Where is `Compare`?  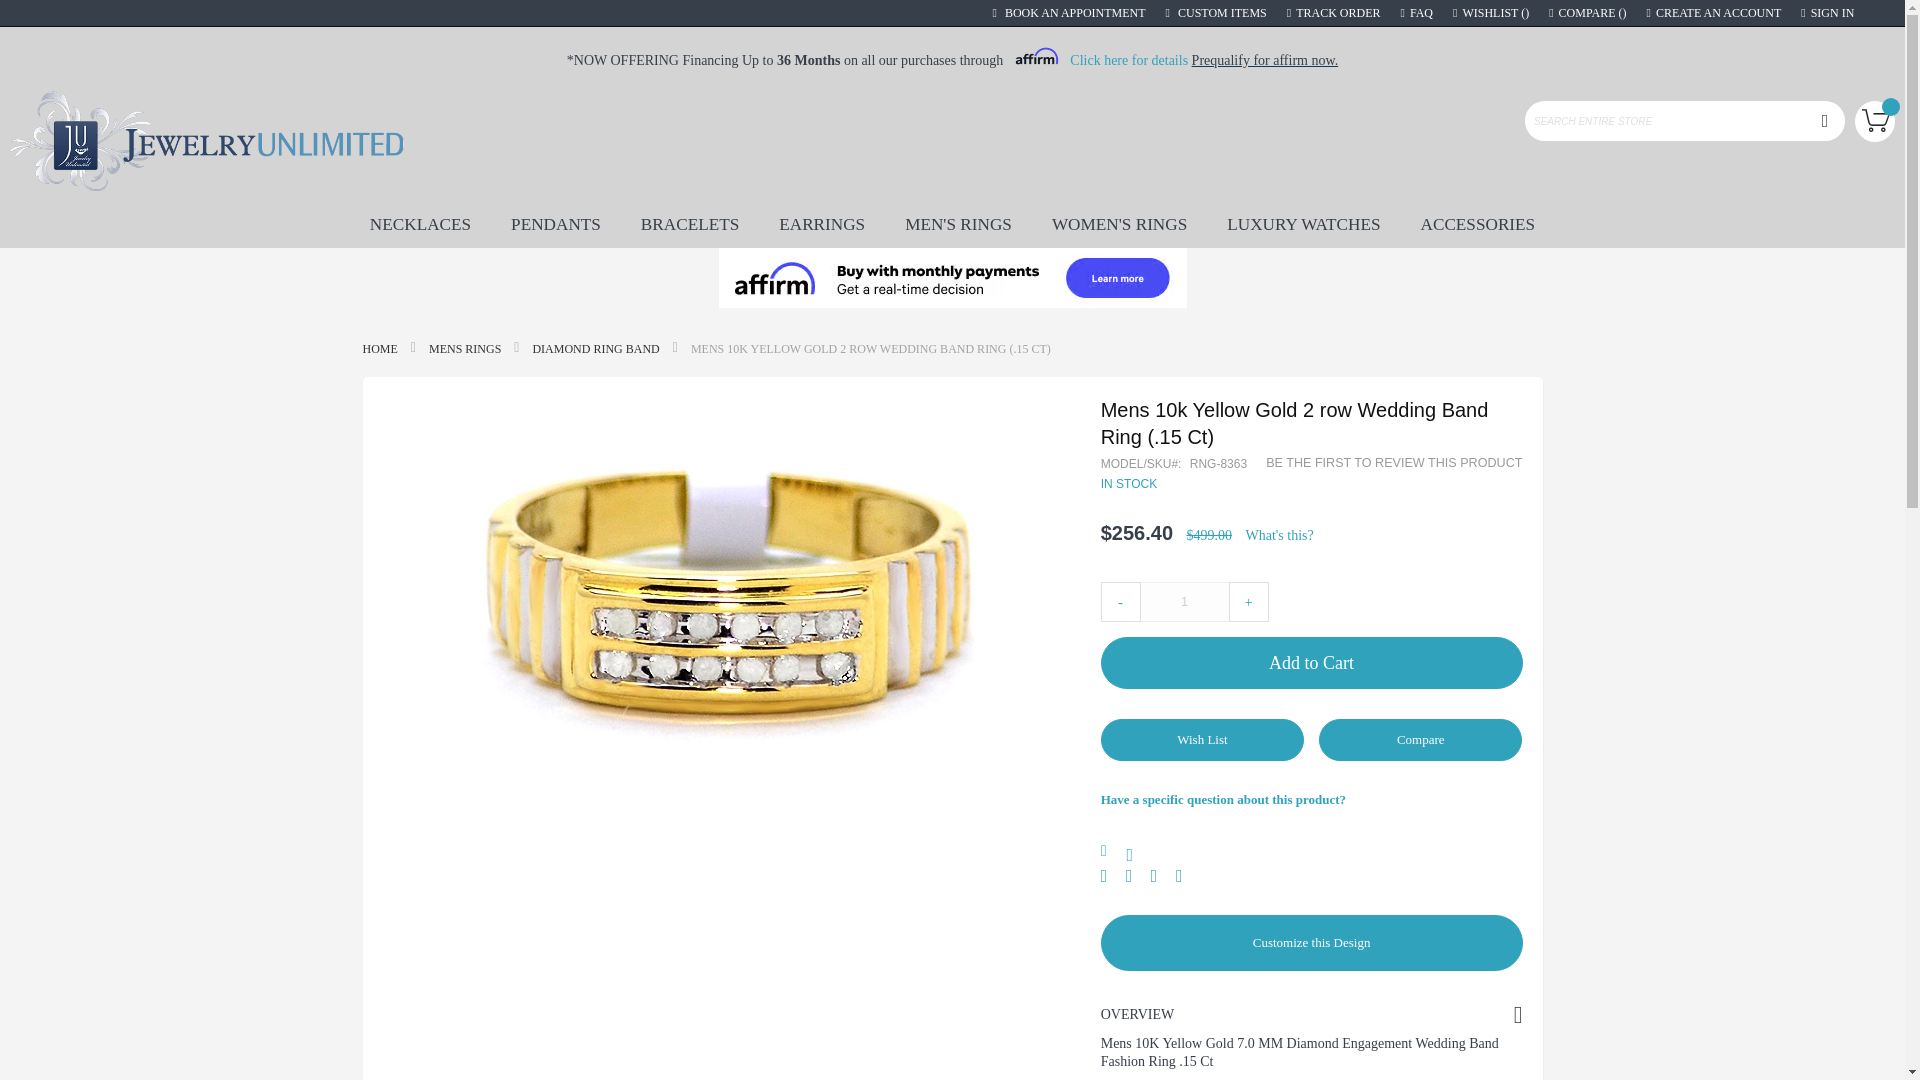 Compare is located at coordinates (1588, 12).